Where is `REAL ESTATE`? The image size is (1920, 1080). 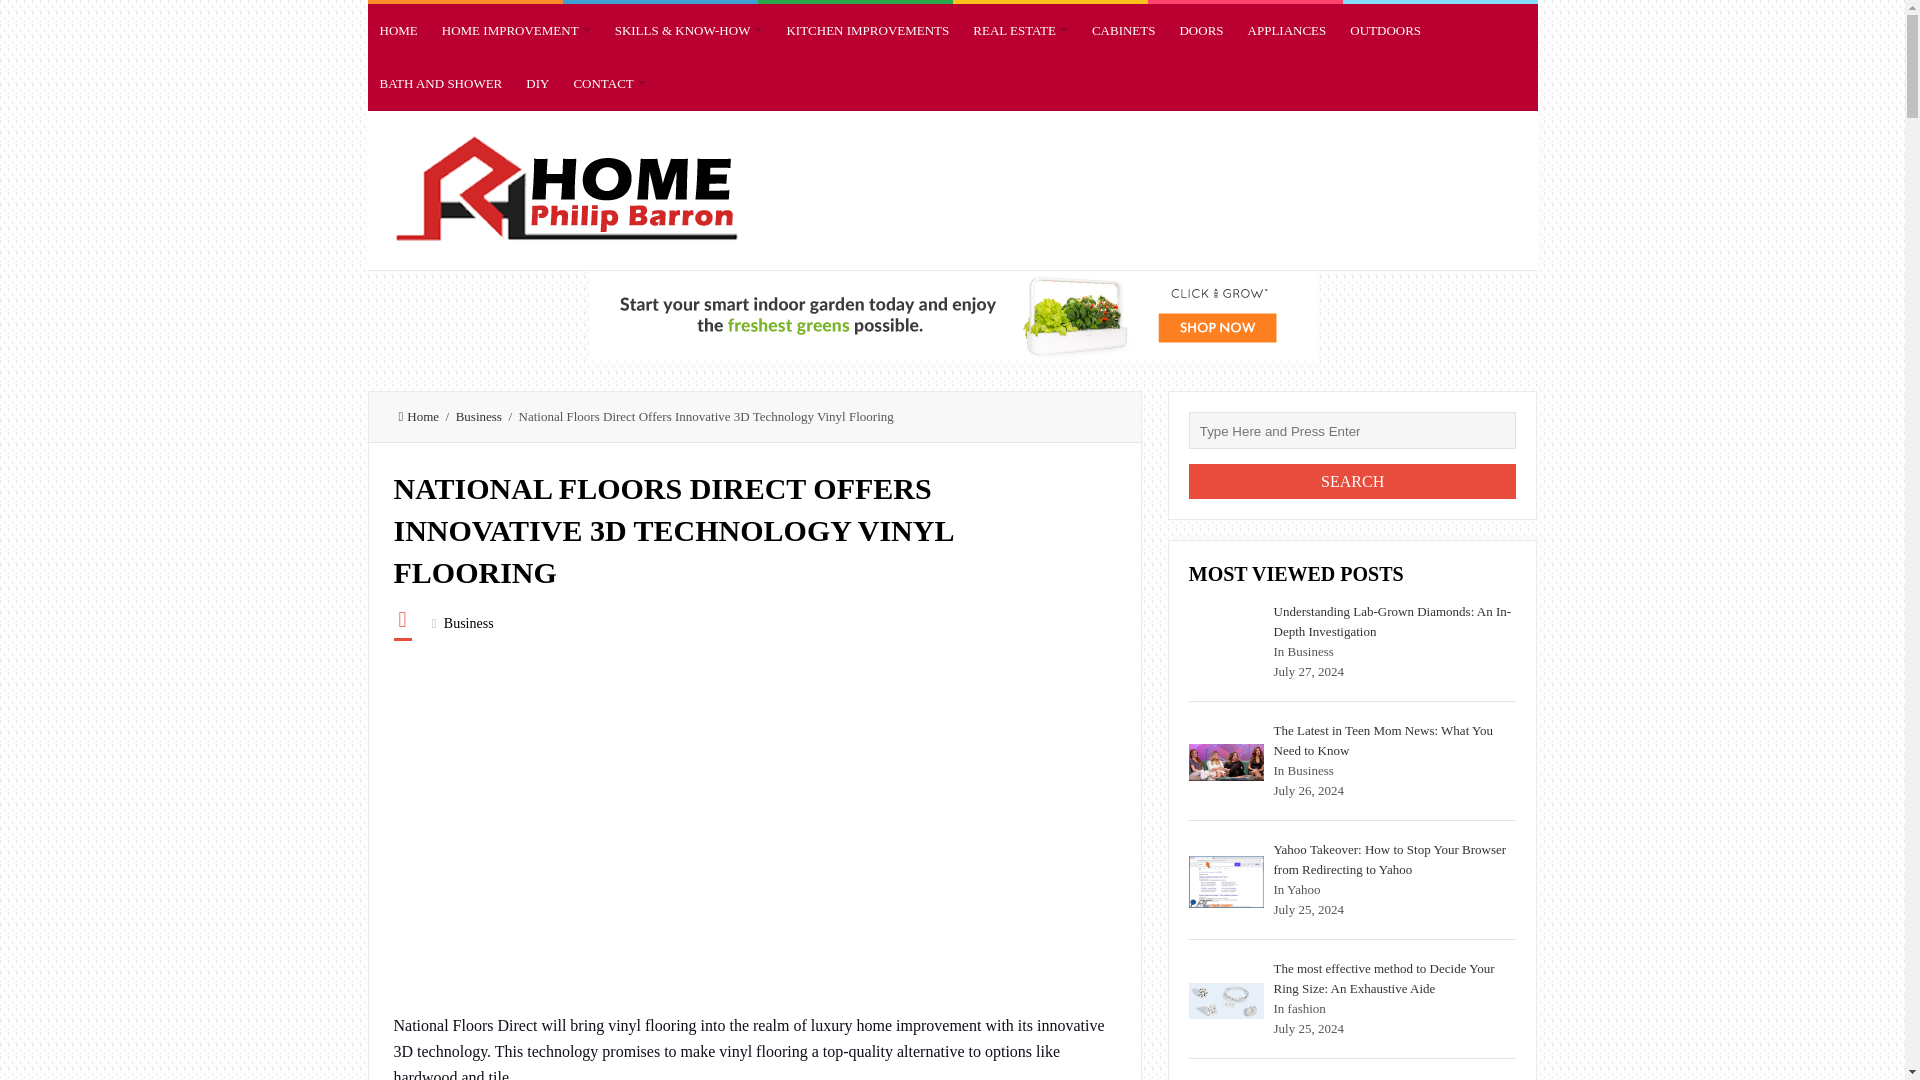
REAL ESTATE is located at coordinates (1020, 30).